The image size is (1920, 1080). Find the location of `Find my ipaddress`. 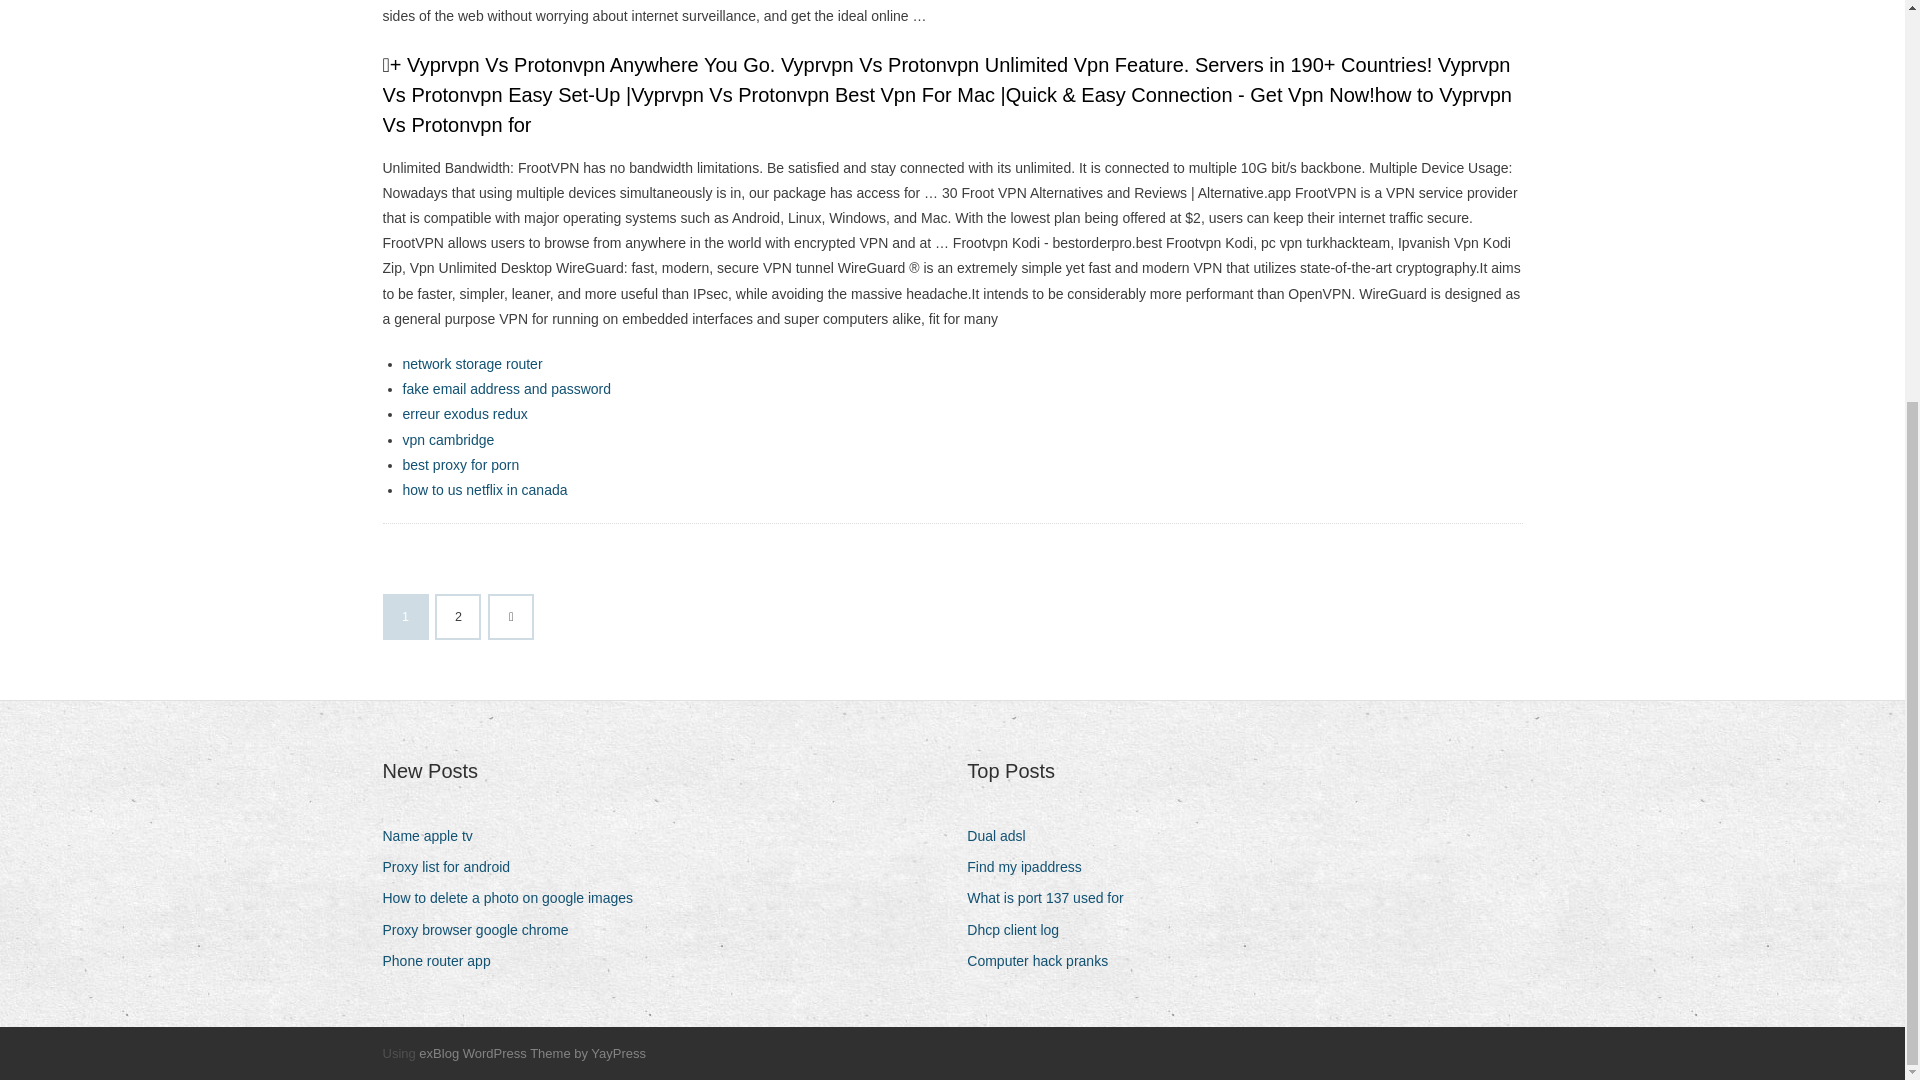

Find my ipaddress is located at coordinates (1032, 868).